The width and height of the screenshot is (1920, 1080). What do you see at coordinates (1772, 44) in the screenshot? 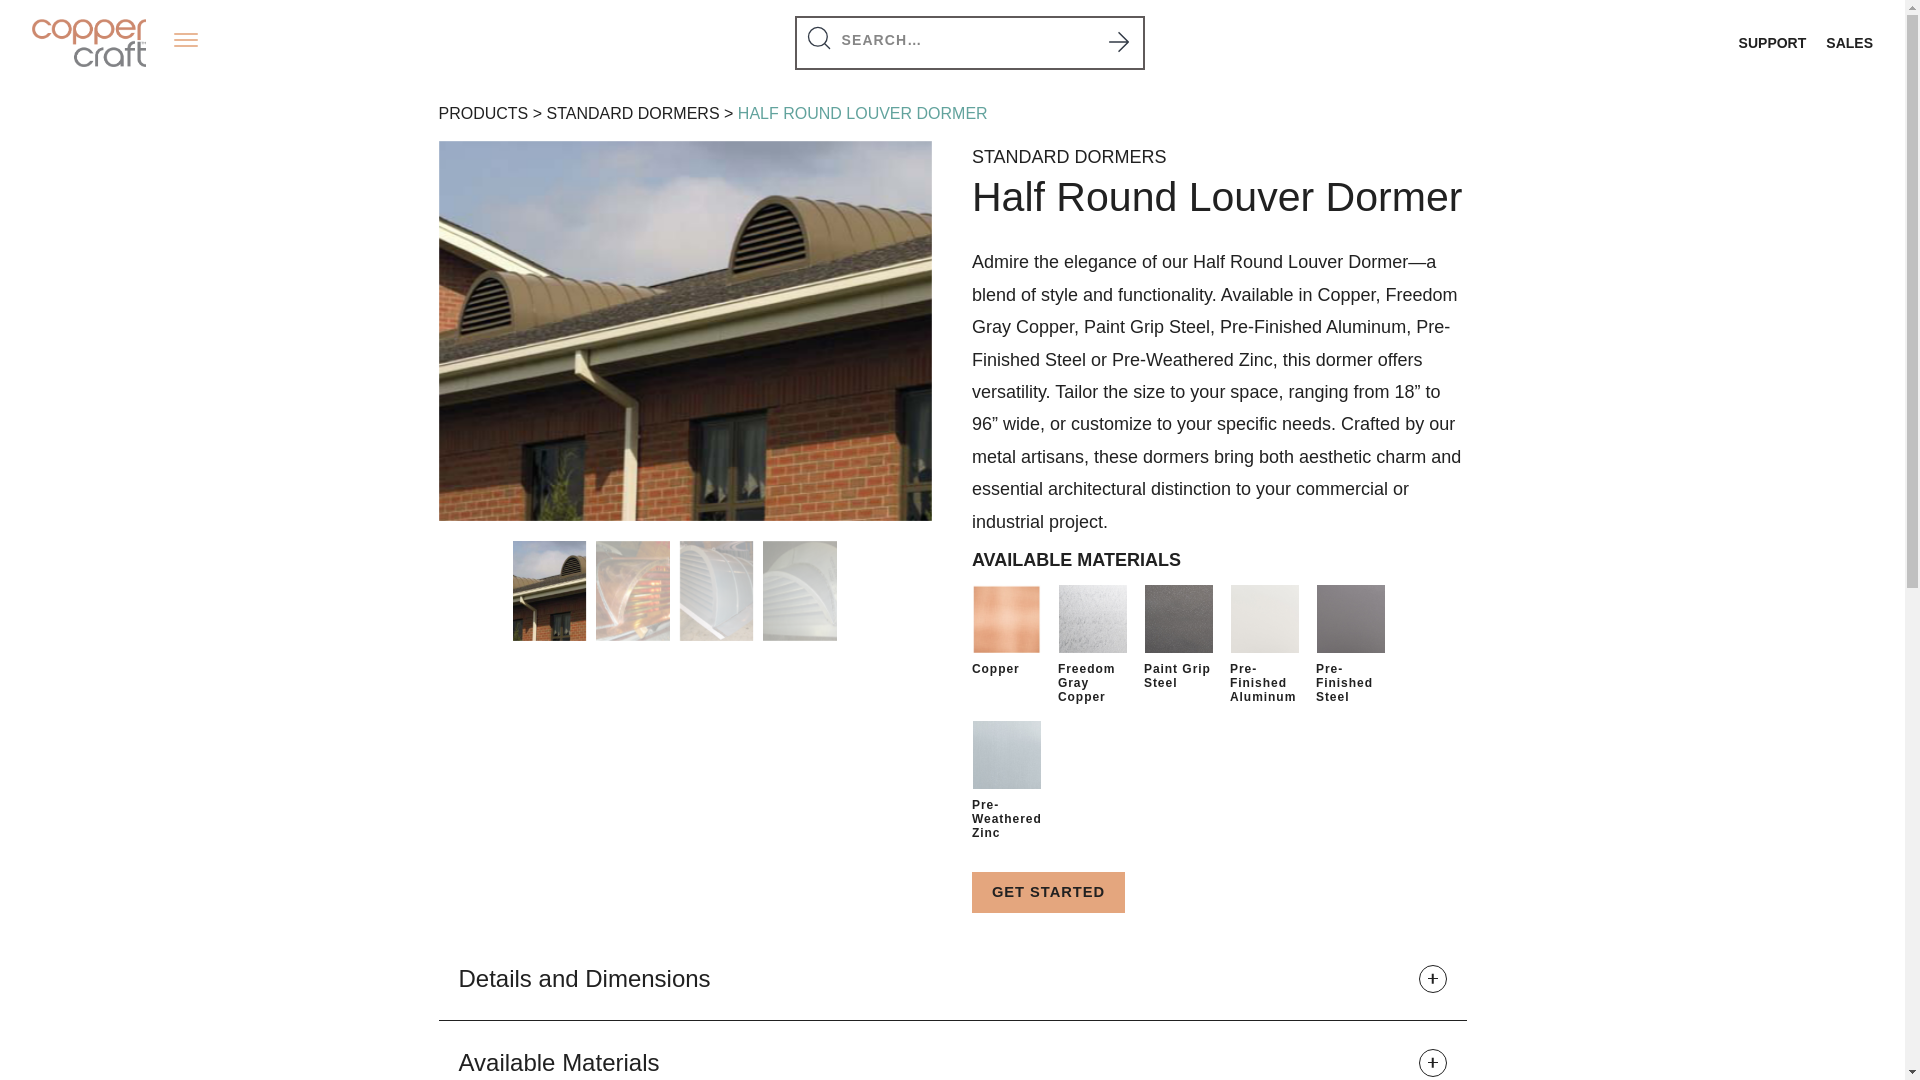
I see `SUPPORT` at bounding box center [1772, 44].